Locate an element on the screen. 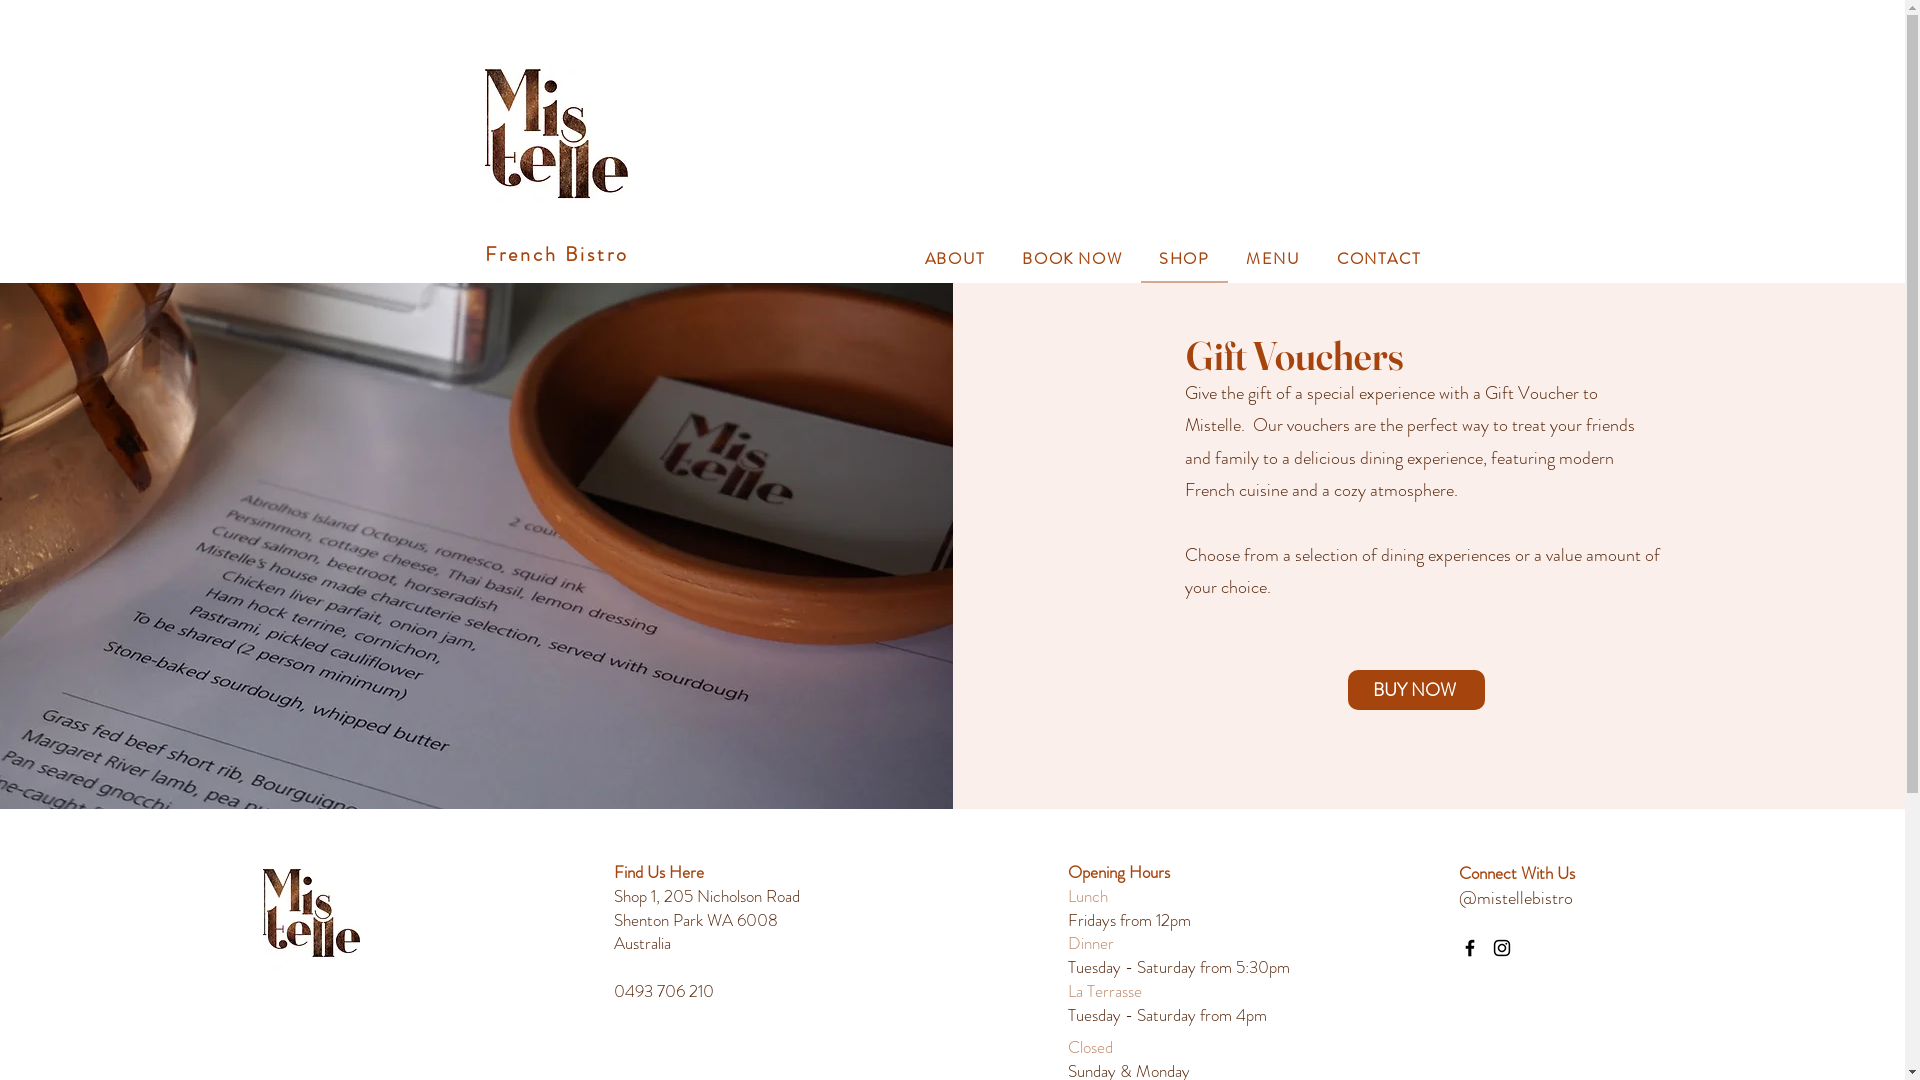 This screenshot has width=1920, height=1080. CONTACT is located at coordinates (1380, 260).